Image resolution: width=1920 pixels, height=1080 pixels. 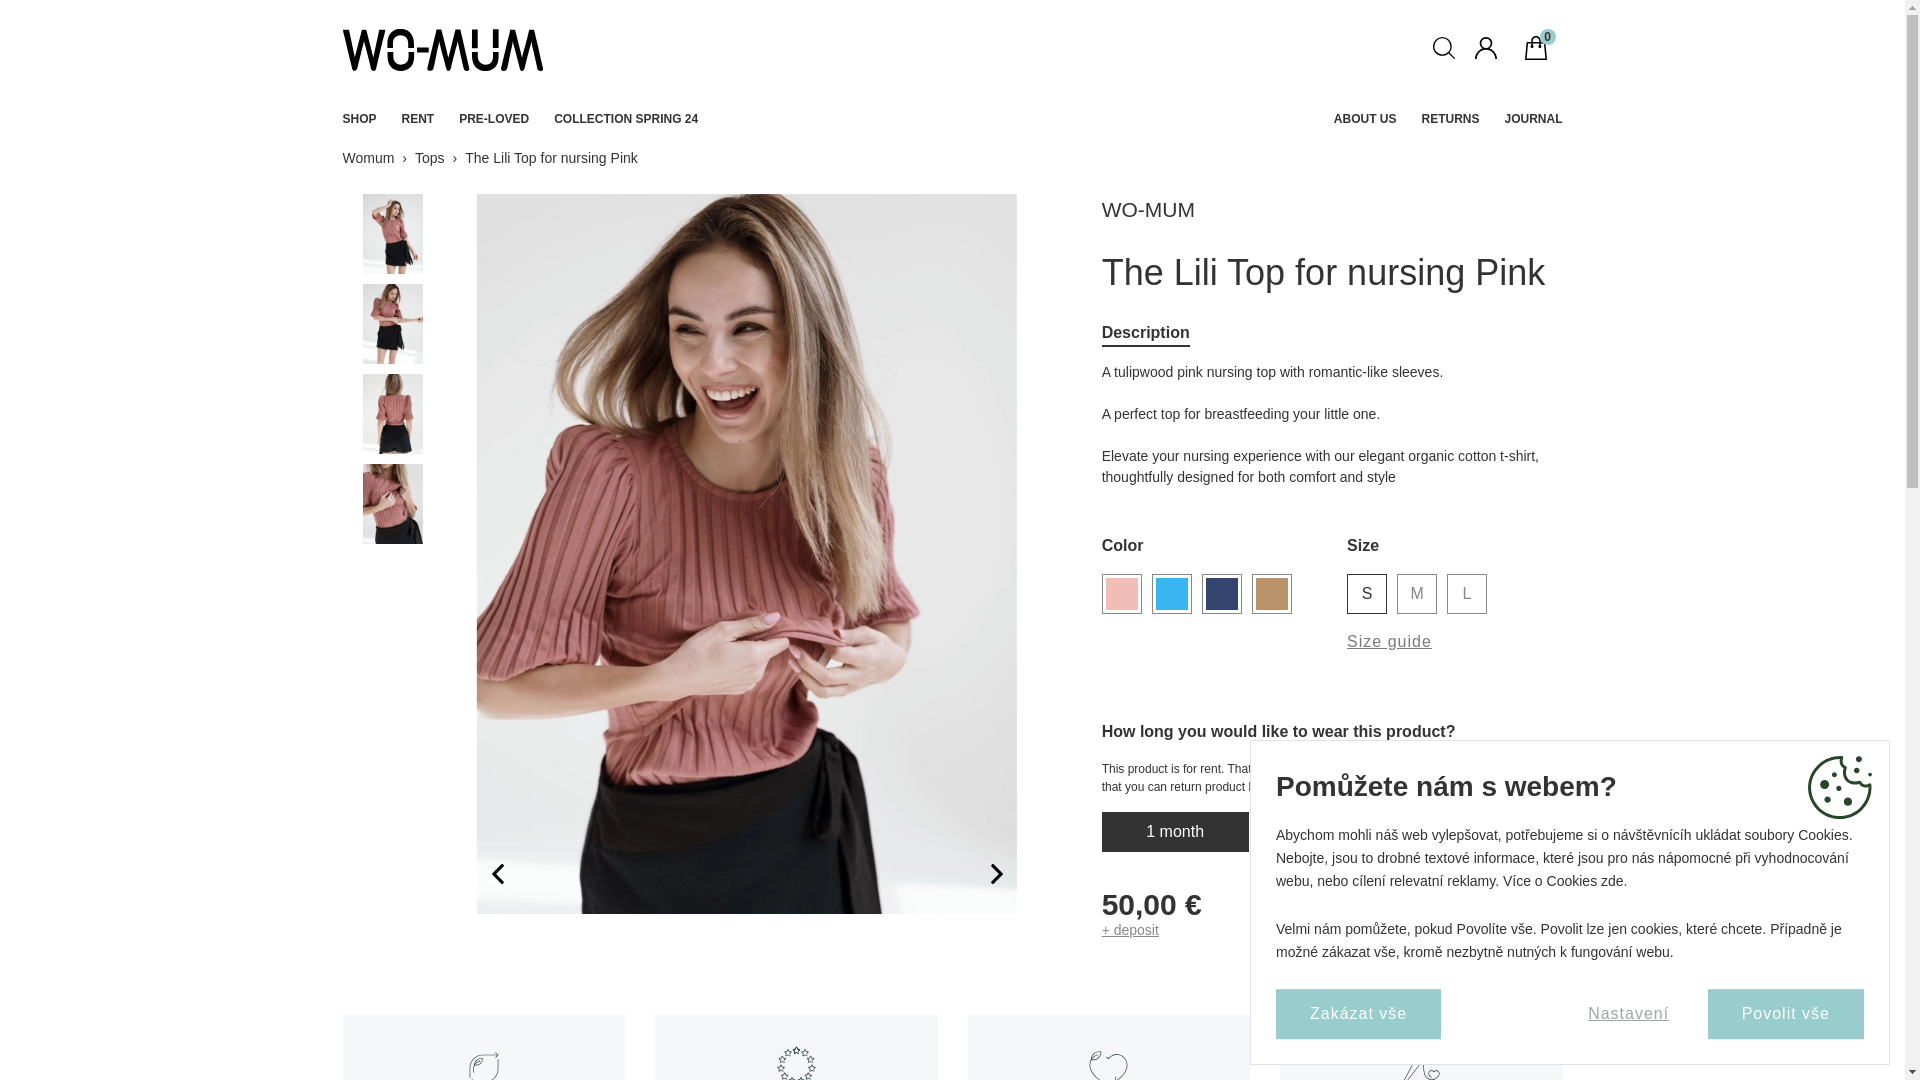 I want to click on RETURNS, so click(x=1449, y=119).